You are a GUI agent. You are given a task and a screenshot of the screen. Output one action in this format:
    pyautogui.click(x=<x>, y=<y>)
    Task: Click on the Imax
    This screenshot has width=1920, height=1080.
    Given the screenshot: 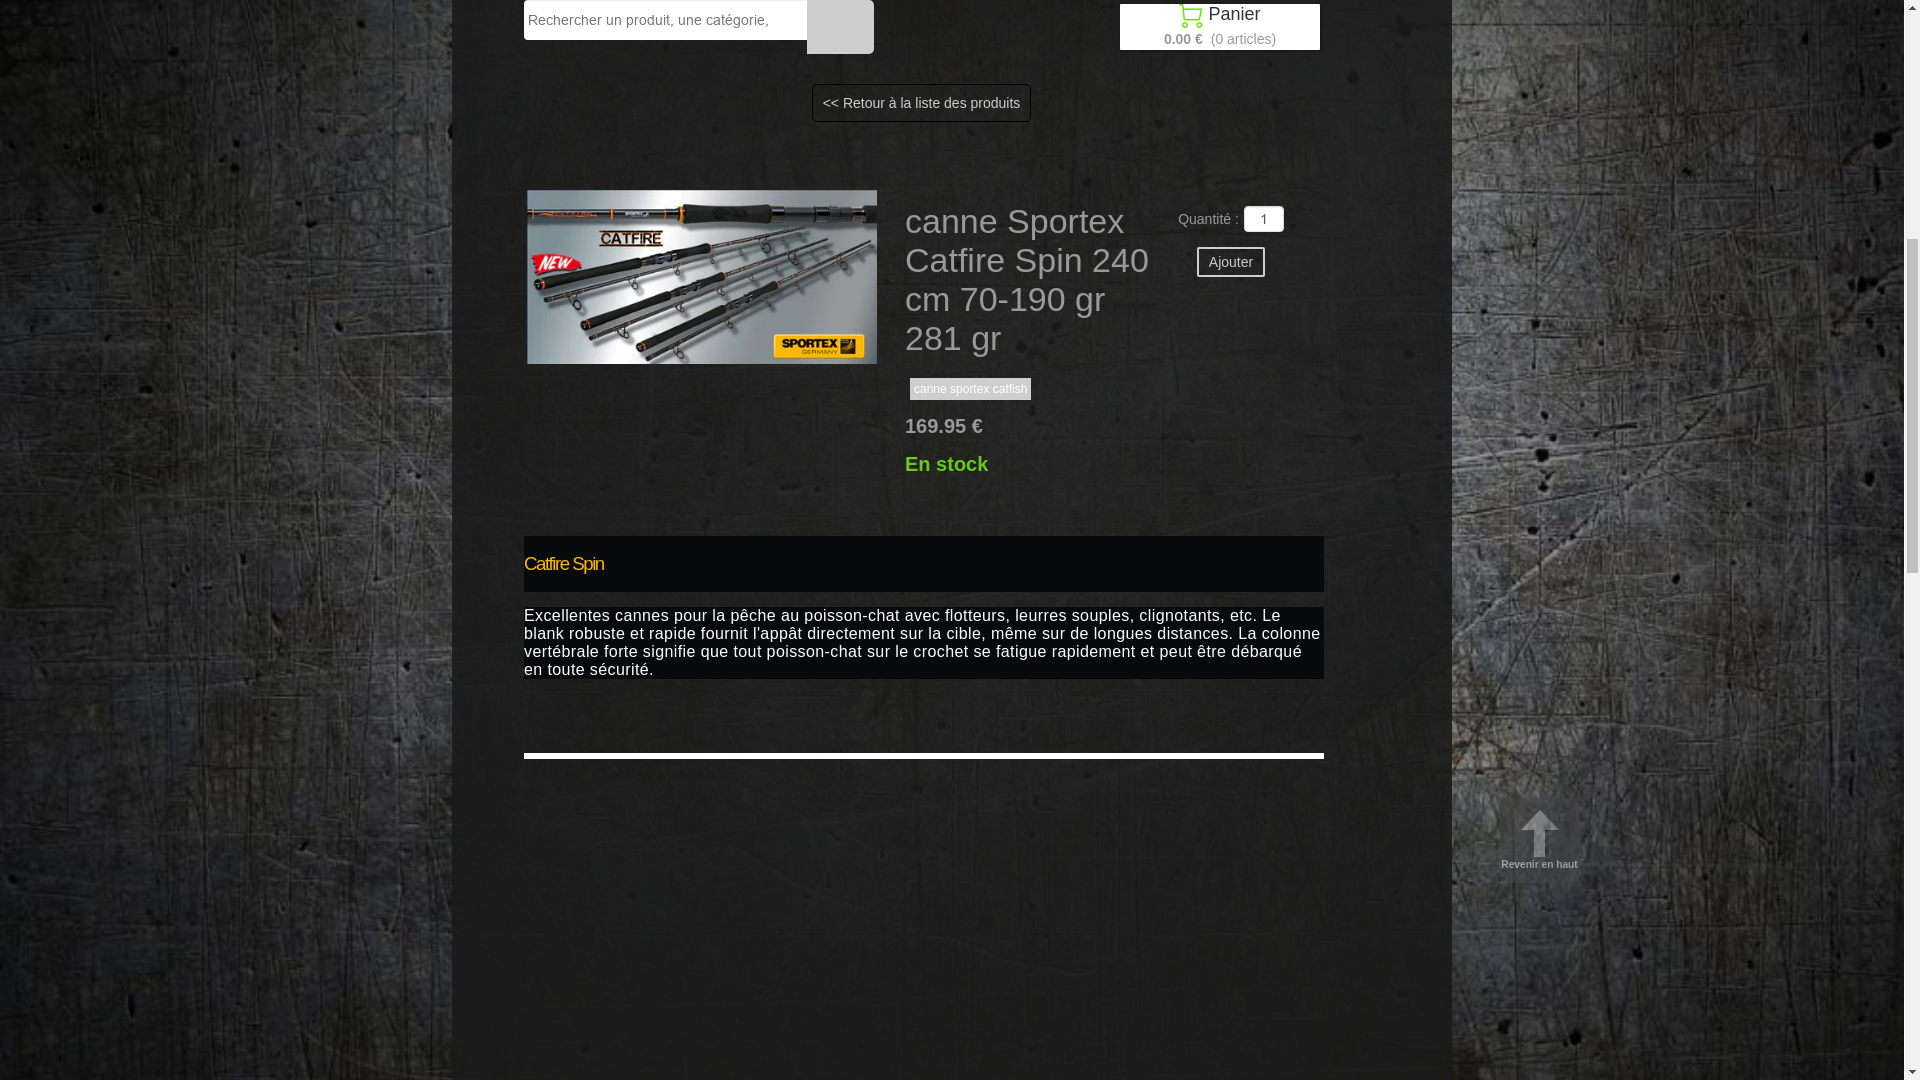 What is the action you would take?
    pyautogui.click(x=1192, y=198)
    